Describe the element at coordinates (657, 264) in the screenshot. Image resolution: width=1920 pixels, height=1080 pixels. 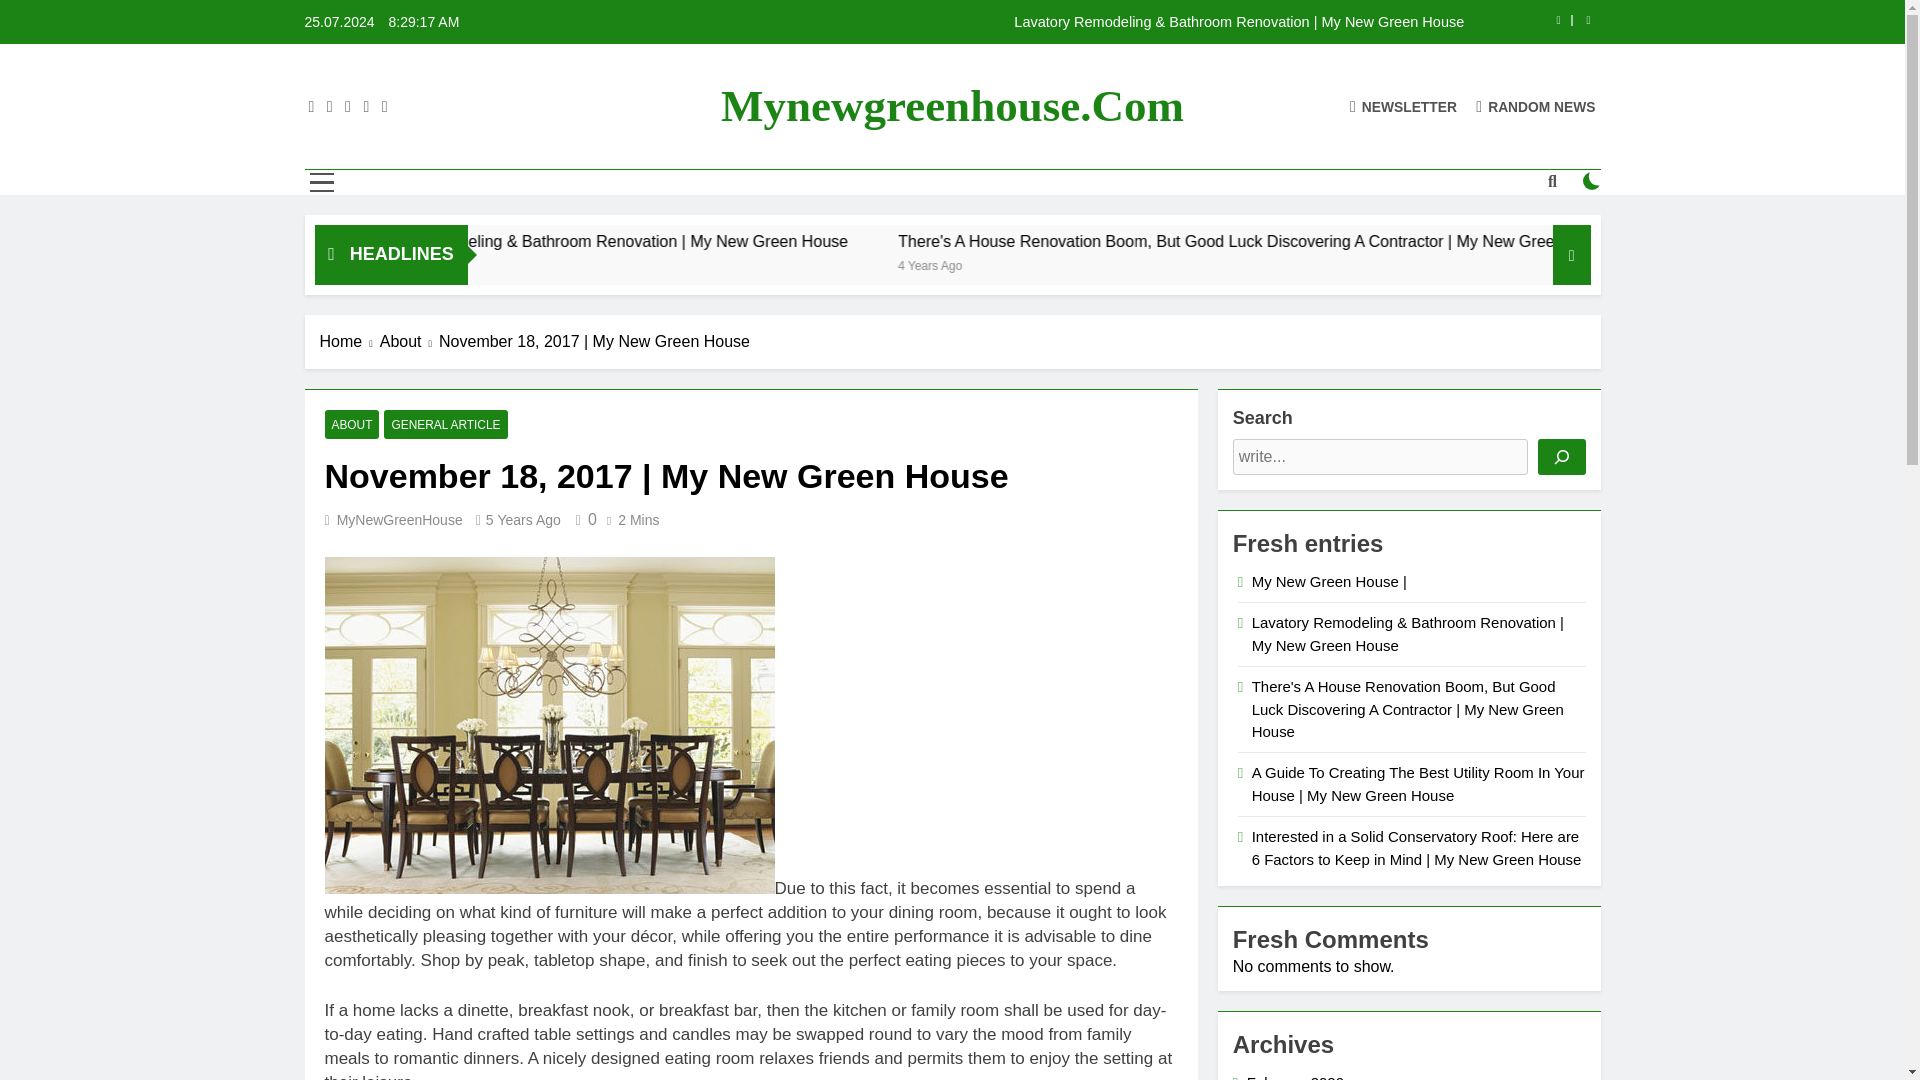
I see `4 Years Ago` at that location.